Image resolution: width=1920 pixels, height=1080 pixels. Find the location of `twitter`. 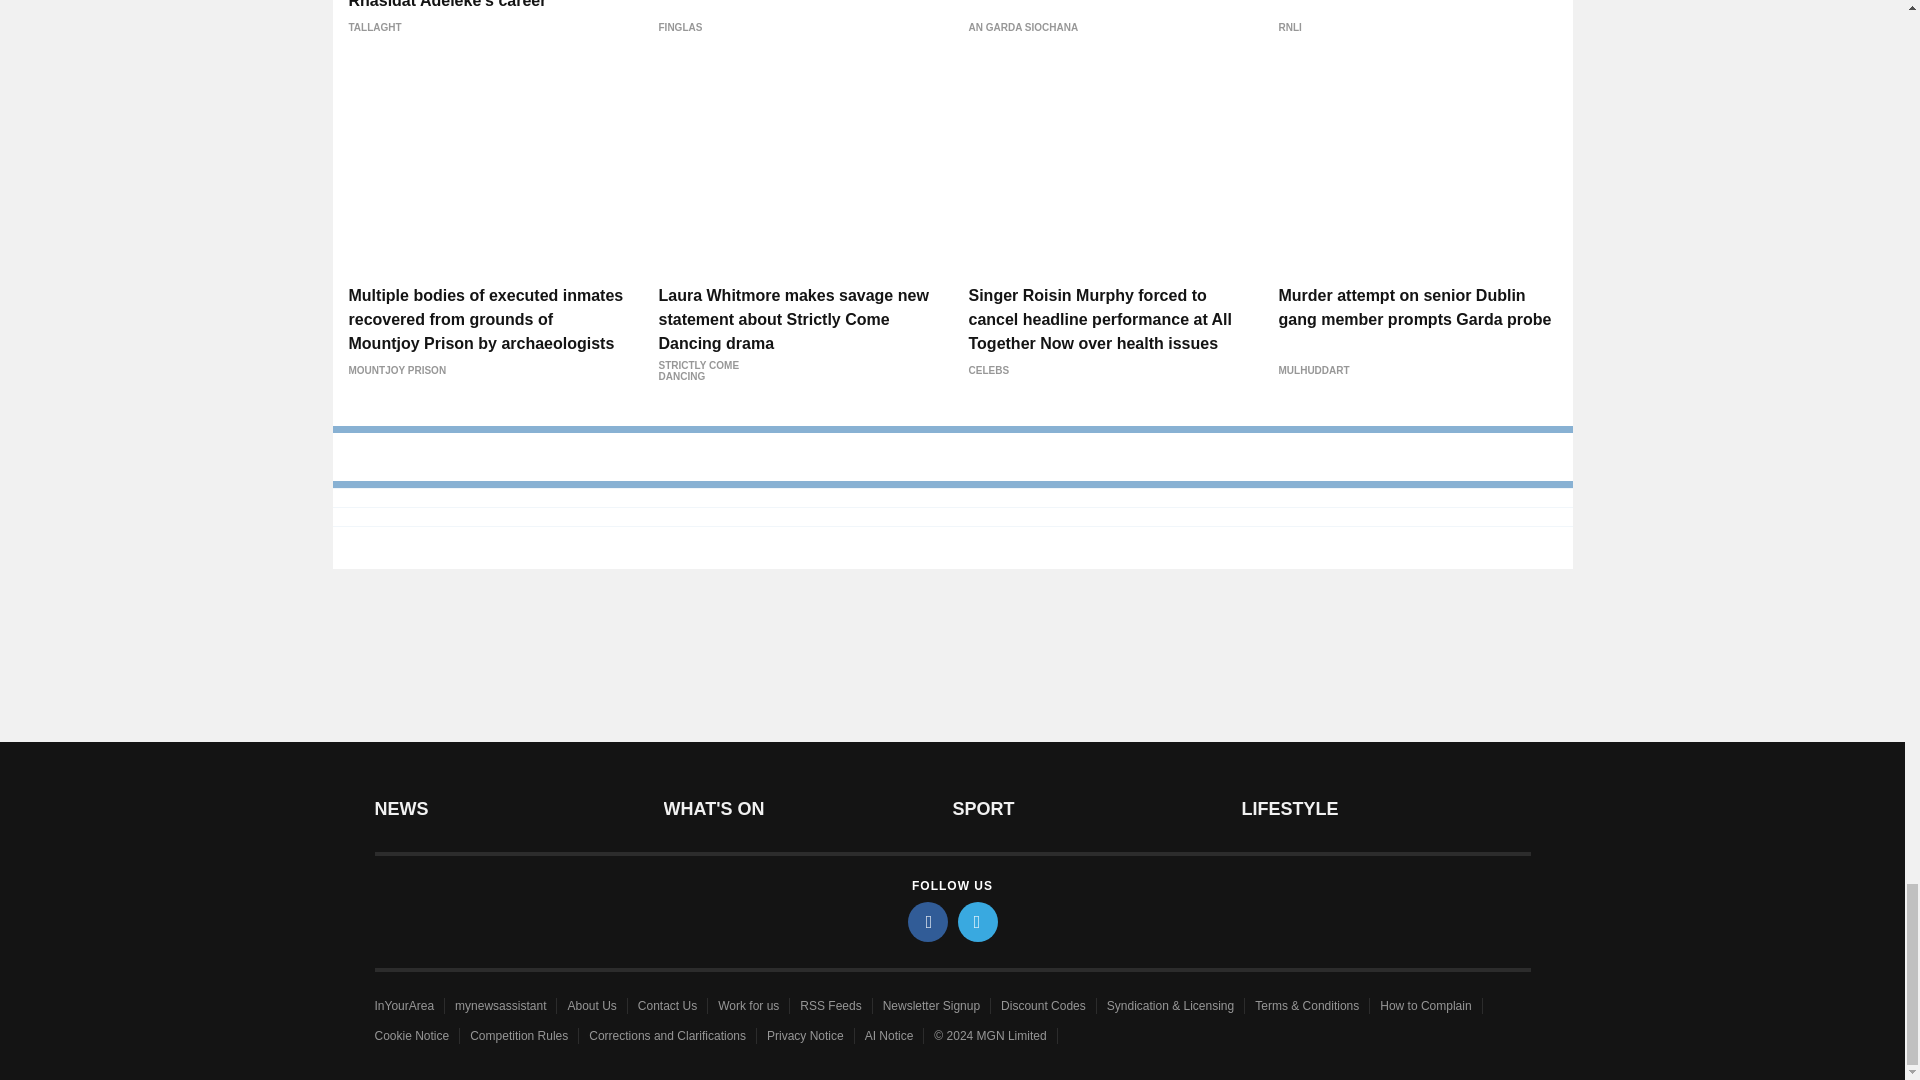

twitter is located at coordinates (978, 921).